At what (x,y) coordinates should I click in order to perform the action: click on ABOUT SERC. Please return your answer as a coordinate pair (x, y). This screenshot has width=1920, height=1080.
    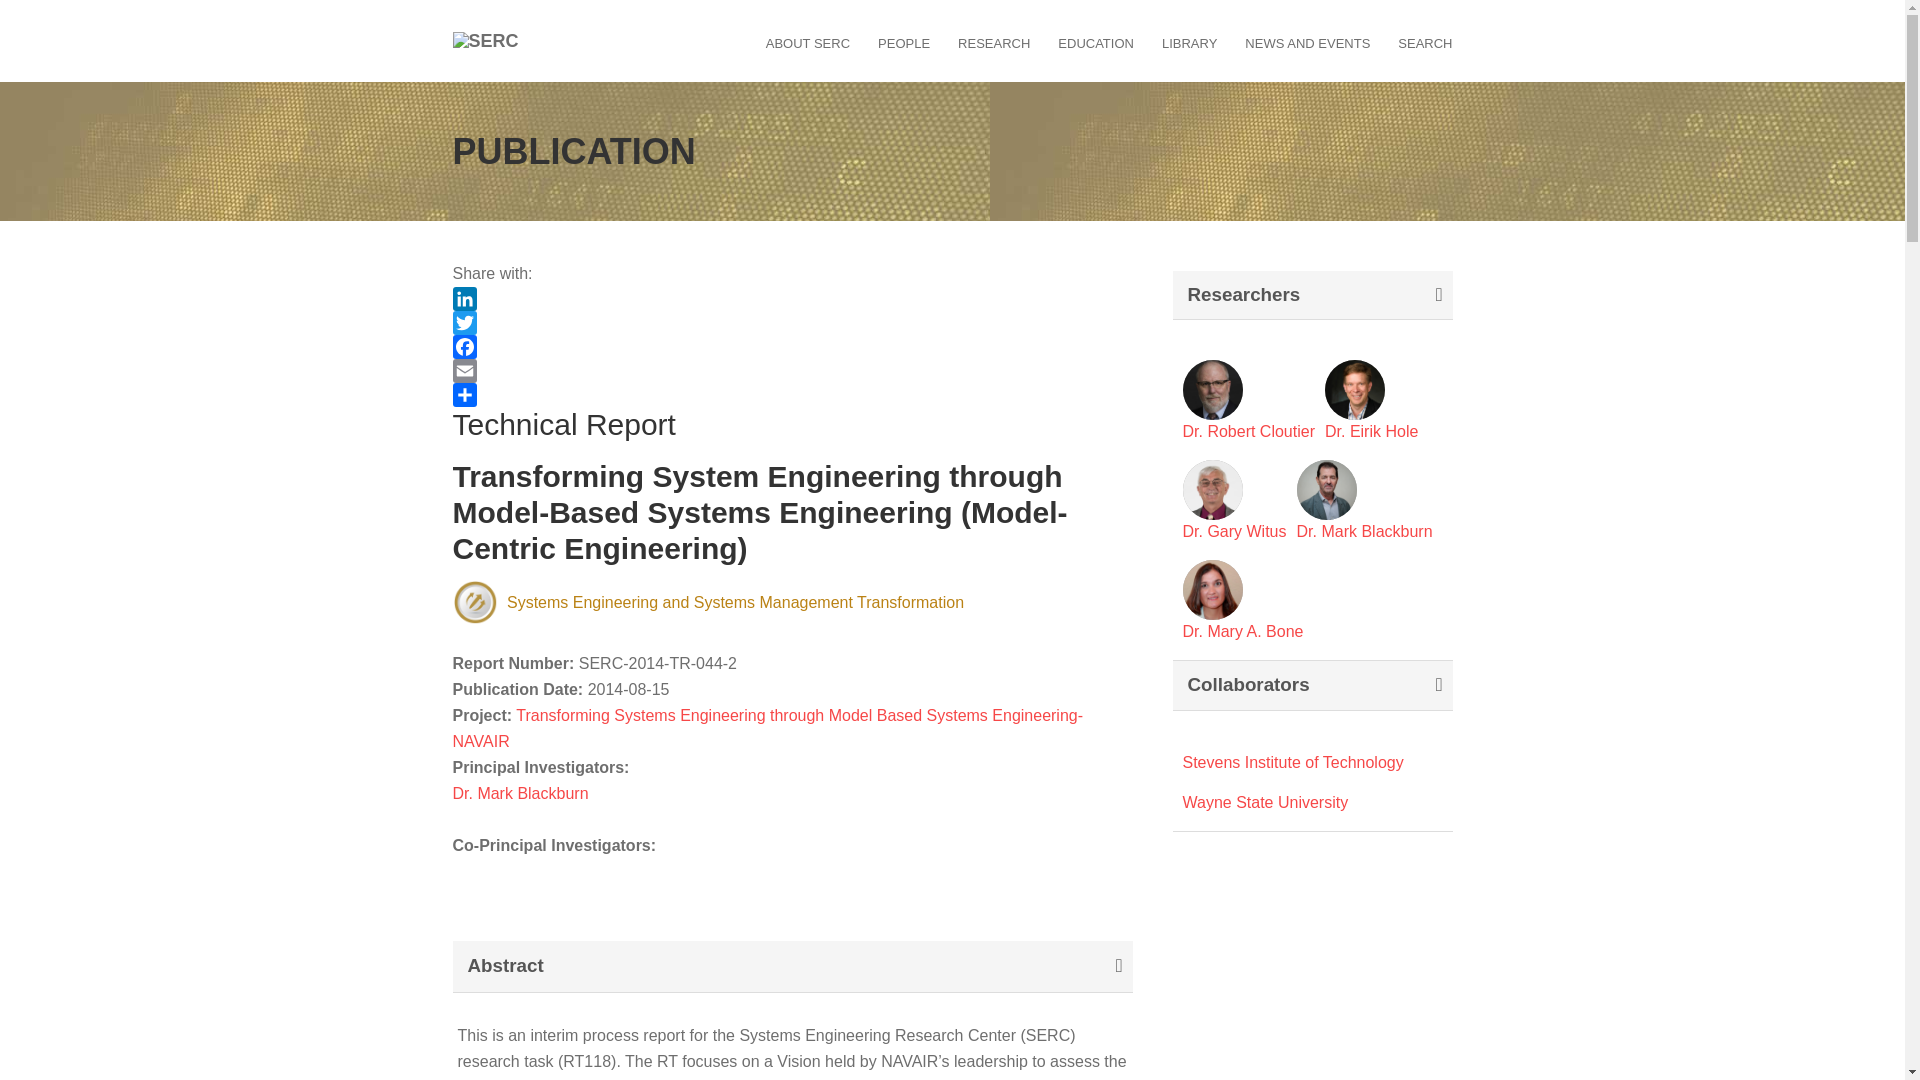
    Looking at the image, I should click on (808, 43).